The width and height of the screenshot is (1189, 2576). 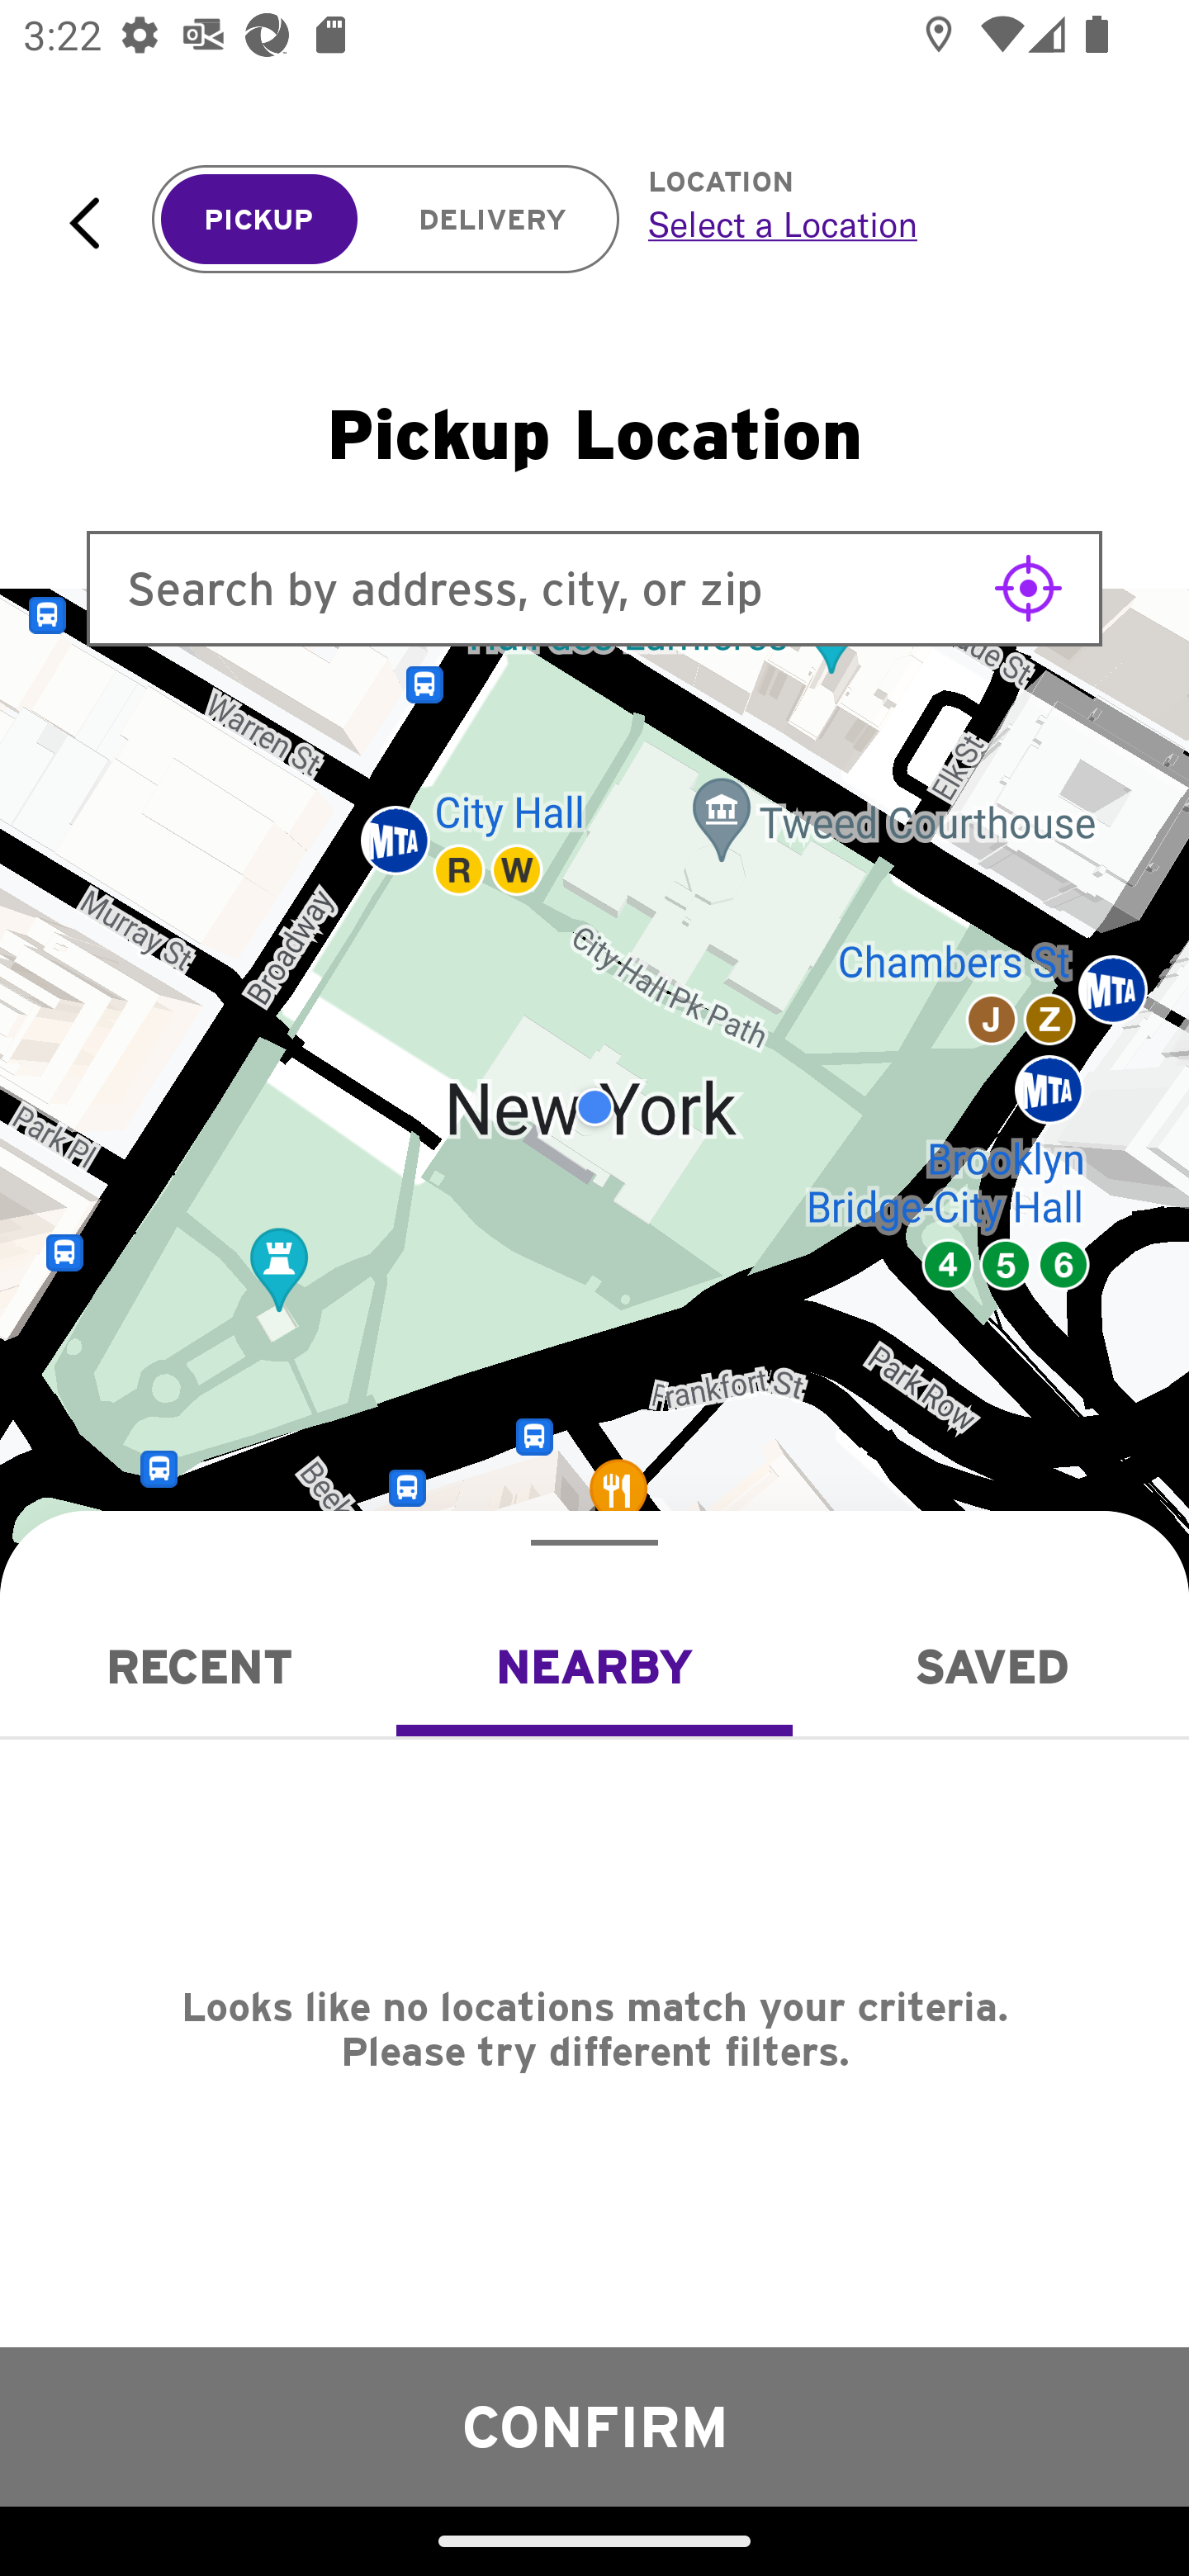 I want to click on Saved SAVED, so click(x=991, y=1666).